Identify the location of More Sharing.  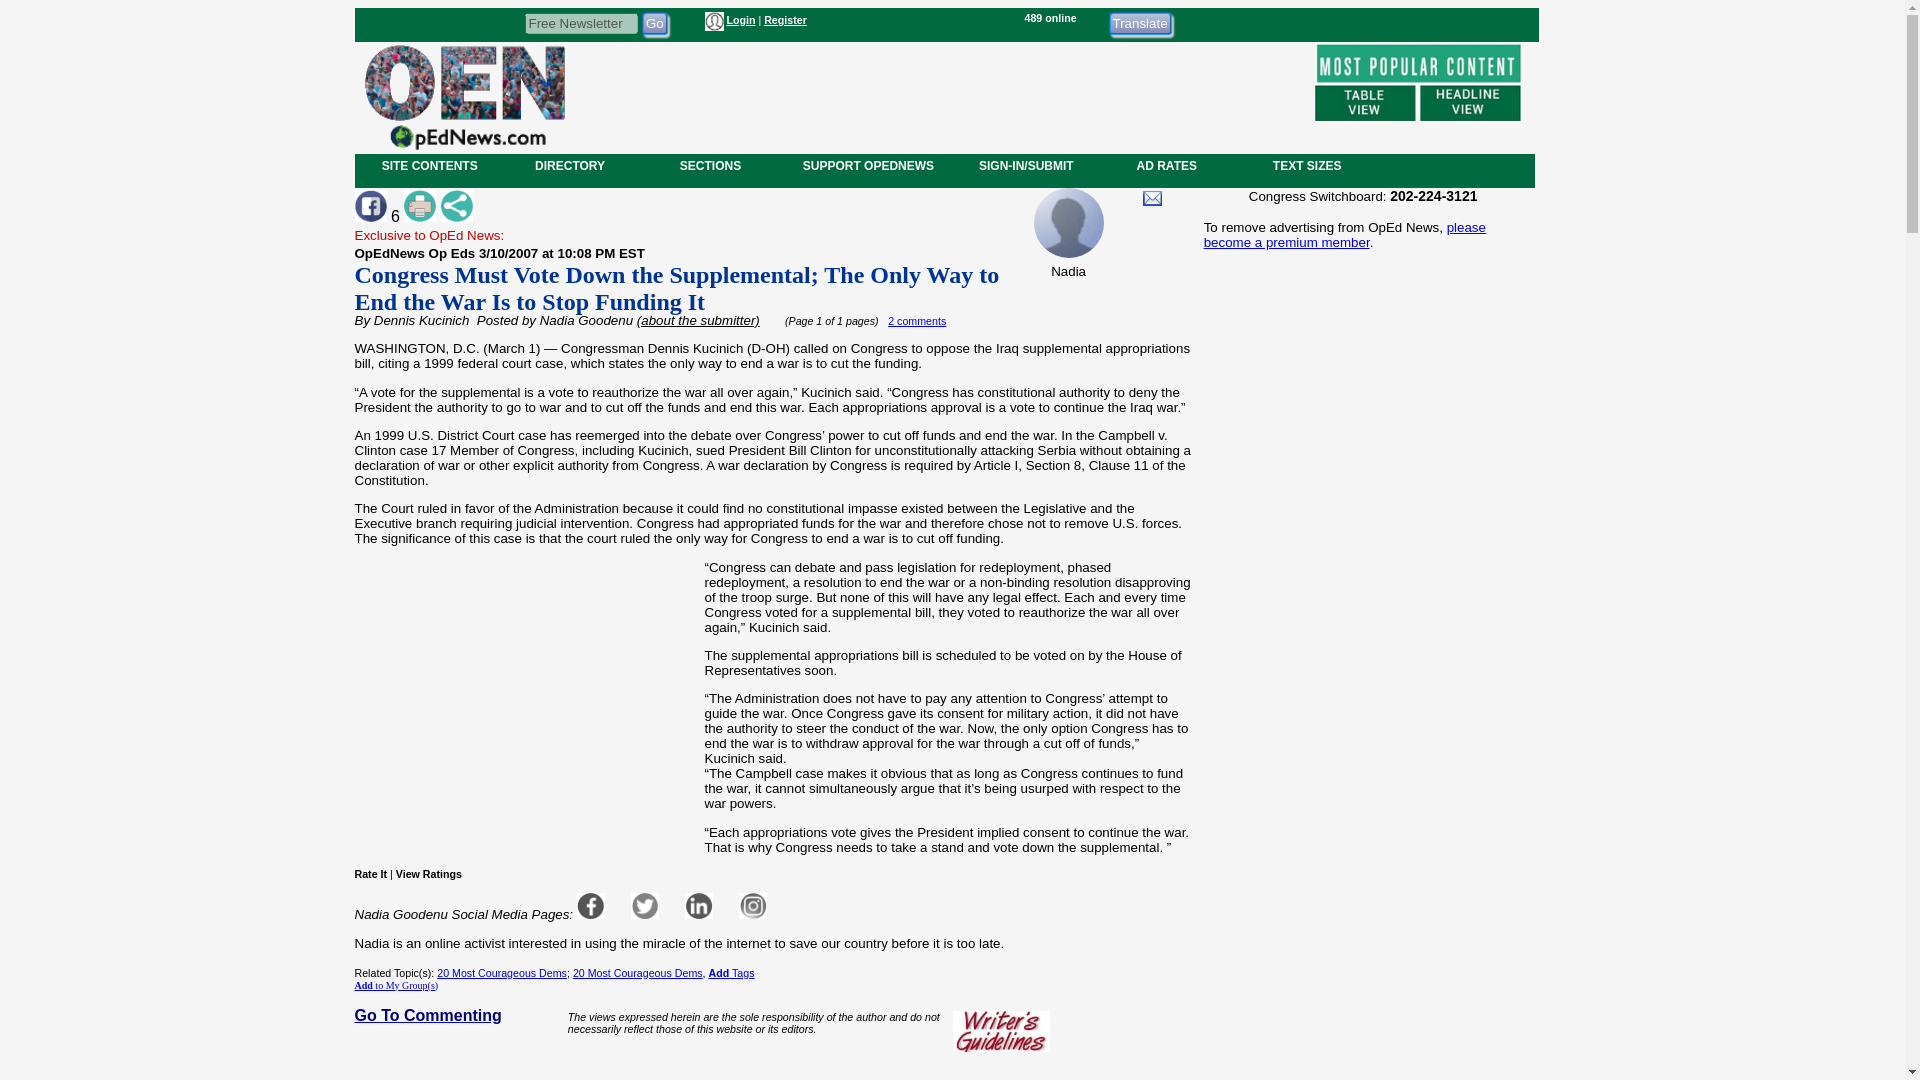
(456, 206).